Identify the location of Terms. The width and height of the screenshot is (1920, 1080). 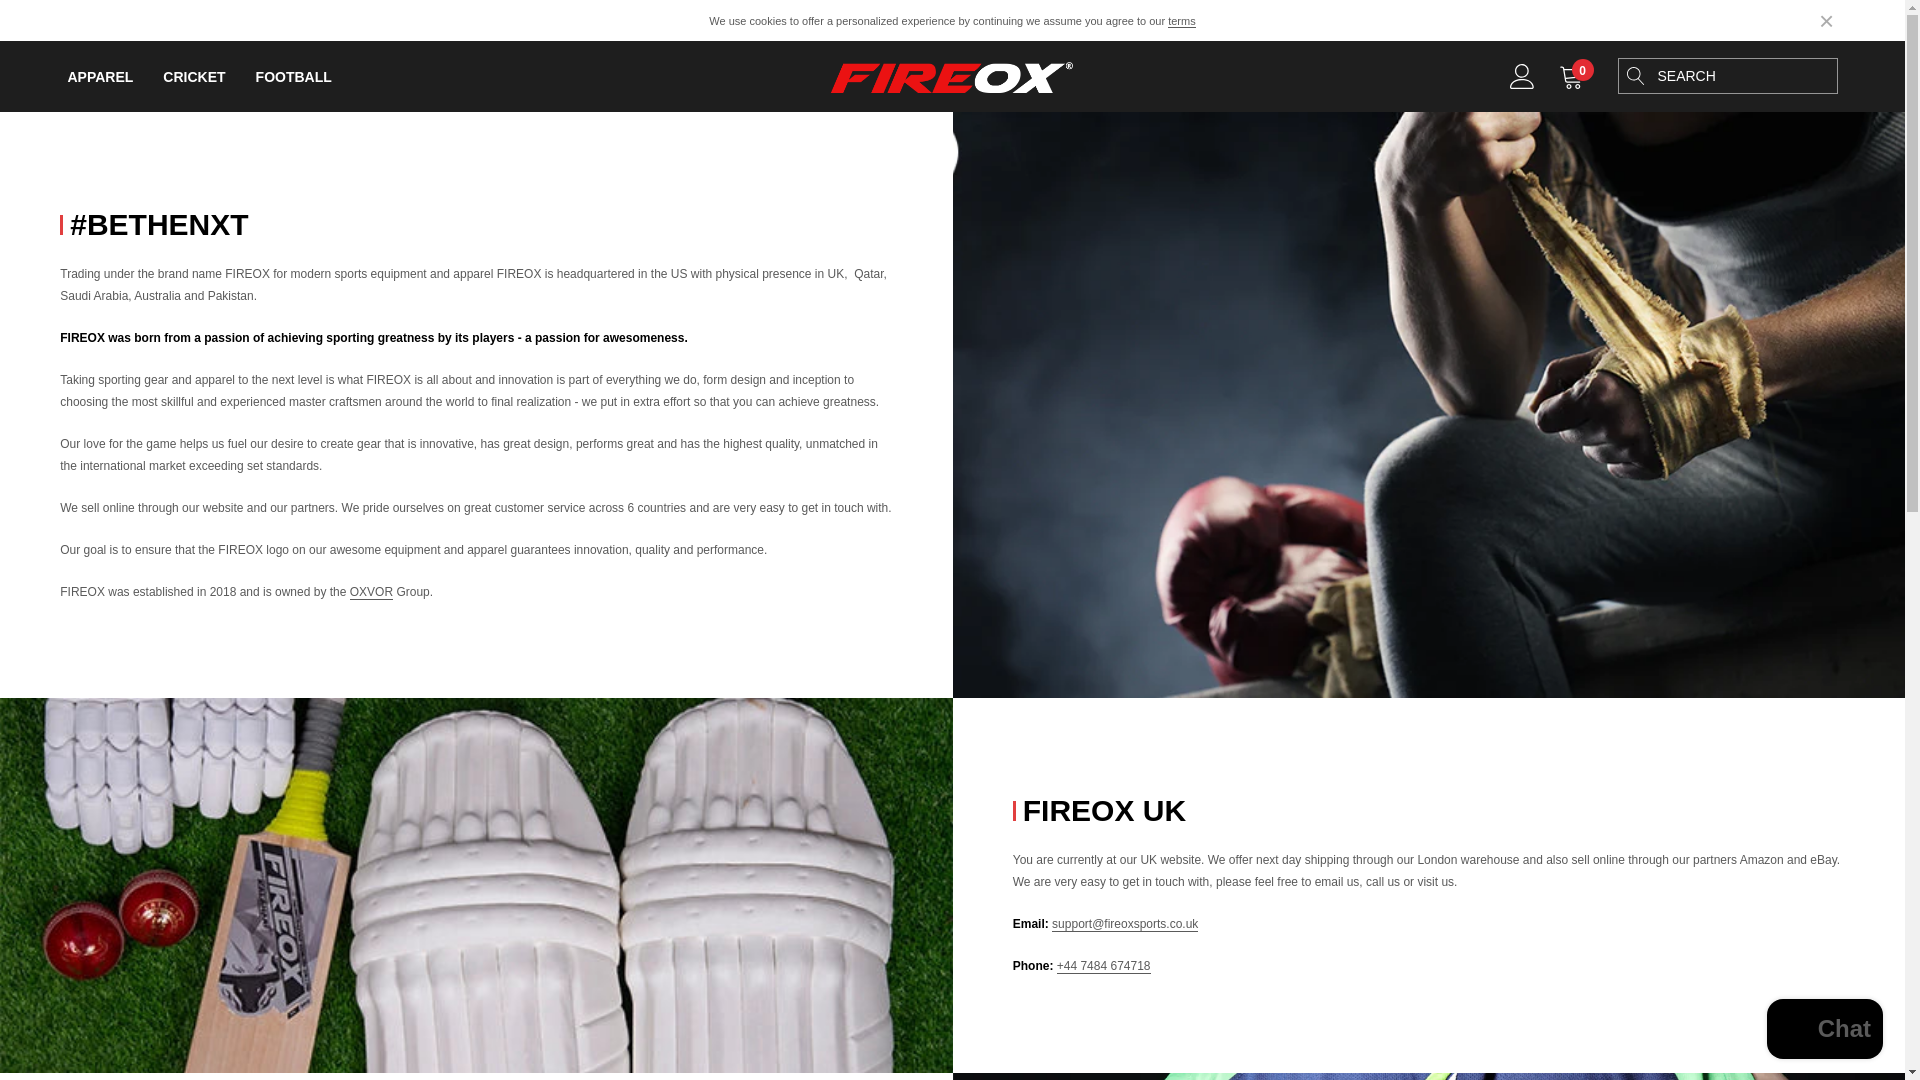
(1182, 22).